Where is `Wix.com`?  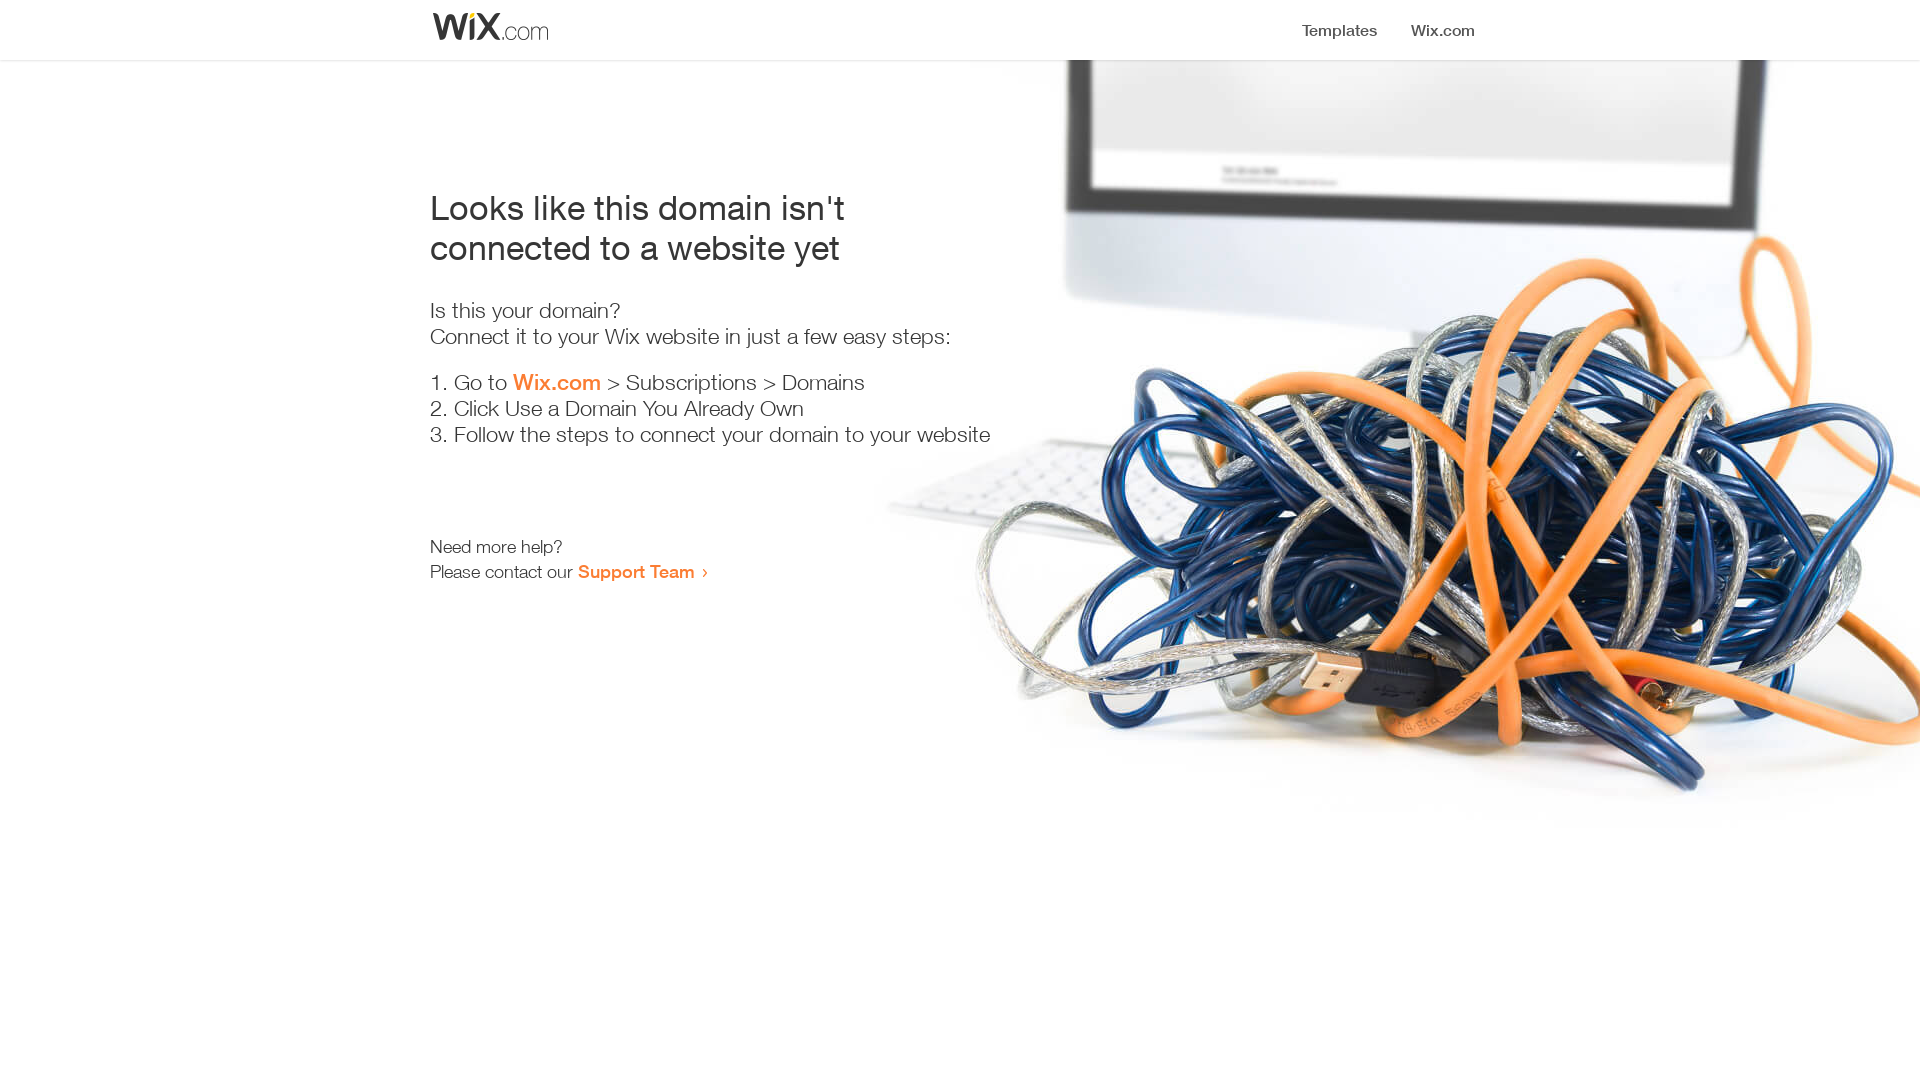 Wix.com is located at coordinates (557, 382).